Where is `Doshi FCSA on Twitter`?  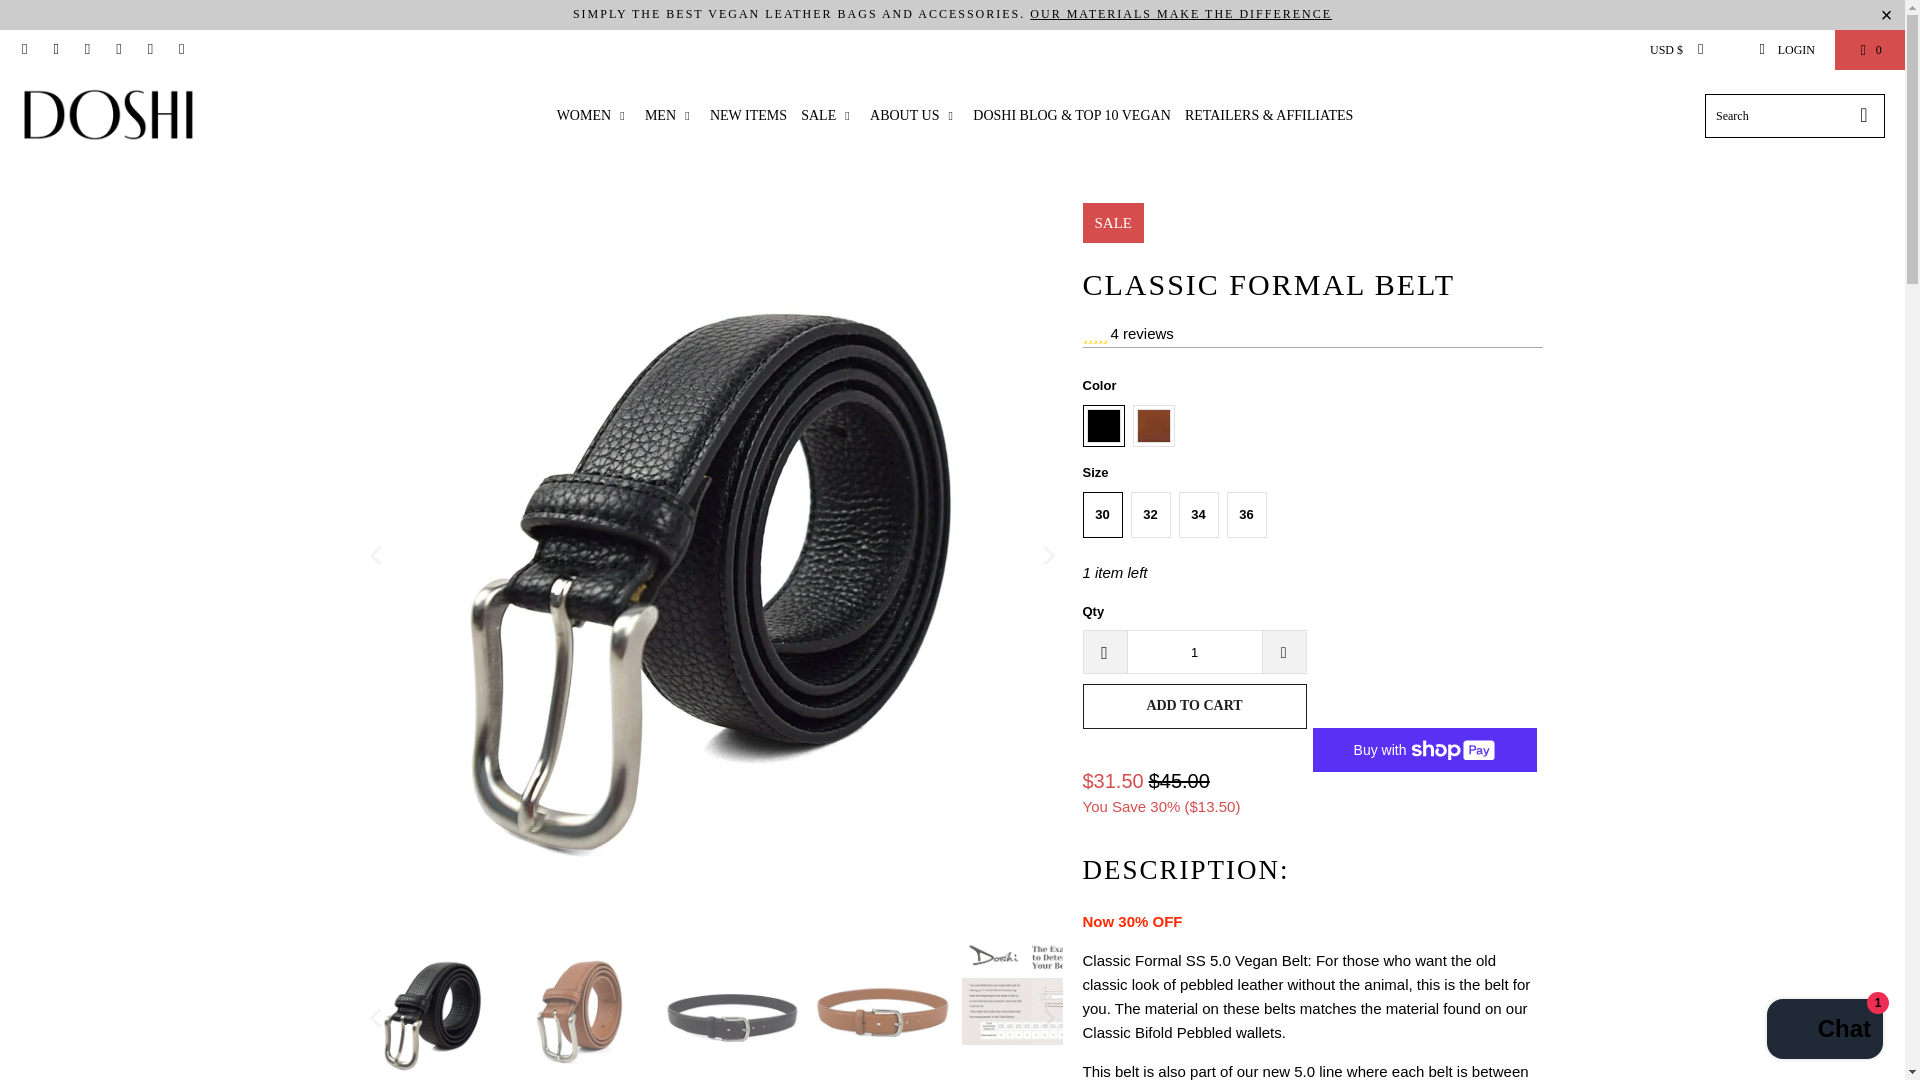 Doshi FCSA on Twitter is located at coordinates (24, 50).